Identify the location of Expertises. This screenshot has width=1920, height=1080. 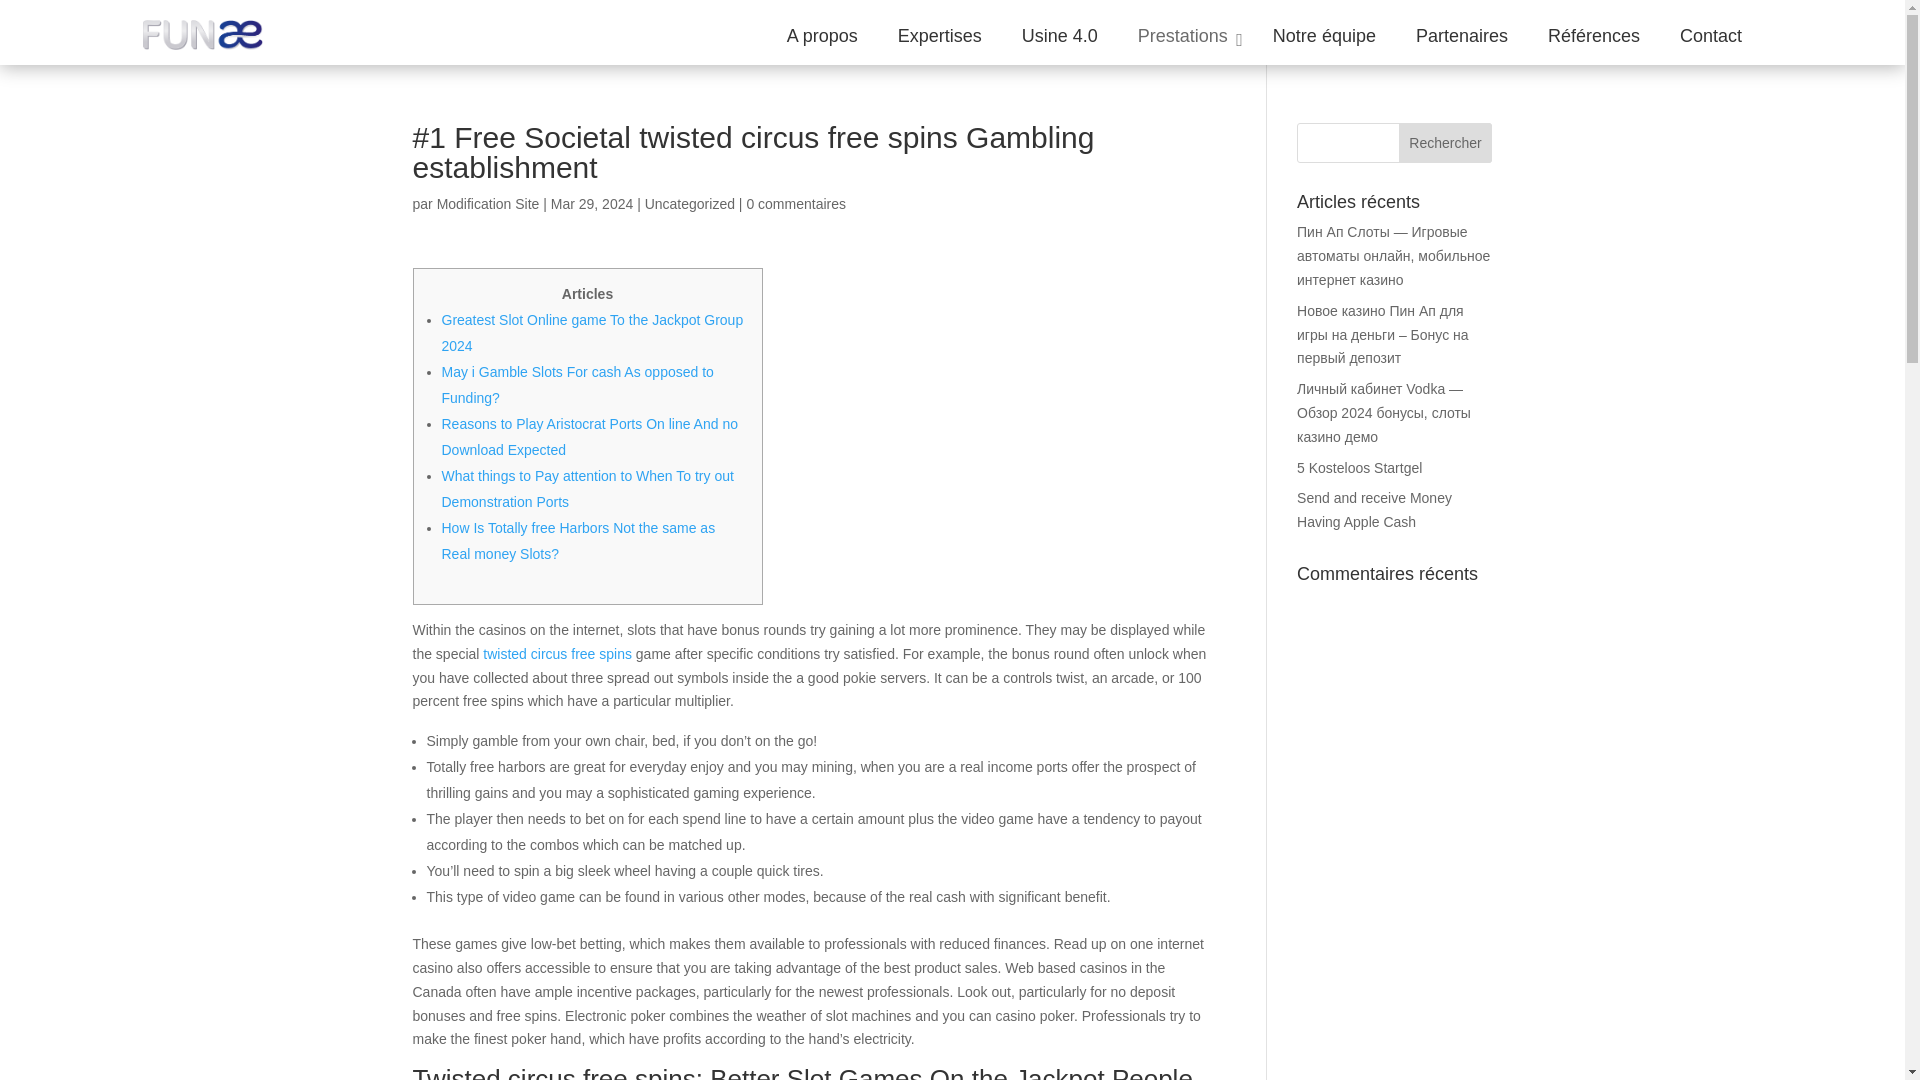
(940, 36).